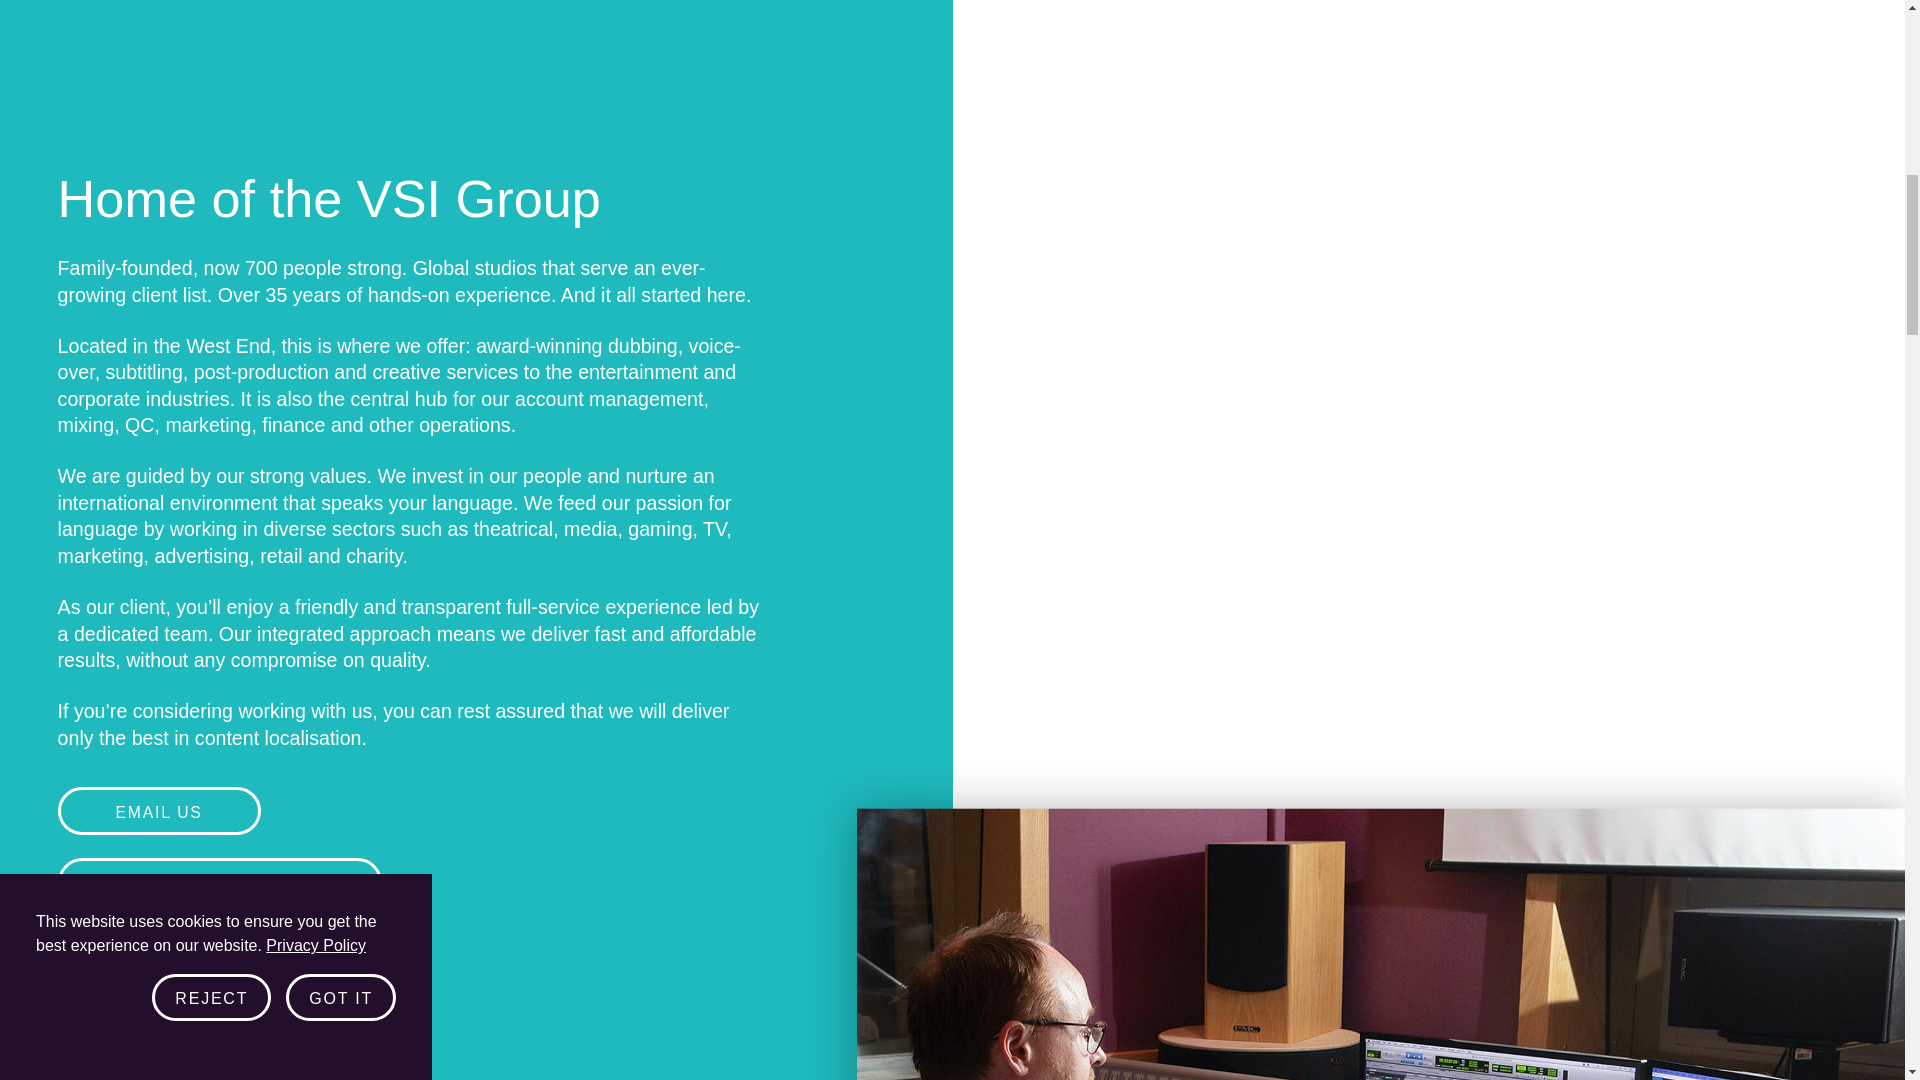 The width and height of the screenshot is (1920, 1080). Describe the element at coordinates (159, 810) in the screenshot. I see `EMAIL US` at that location.